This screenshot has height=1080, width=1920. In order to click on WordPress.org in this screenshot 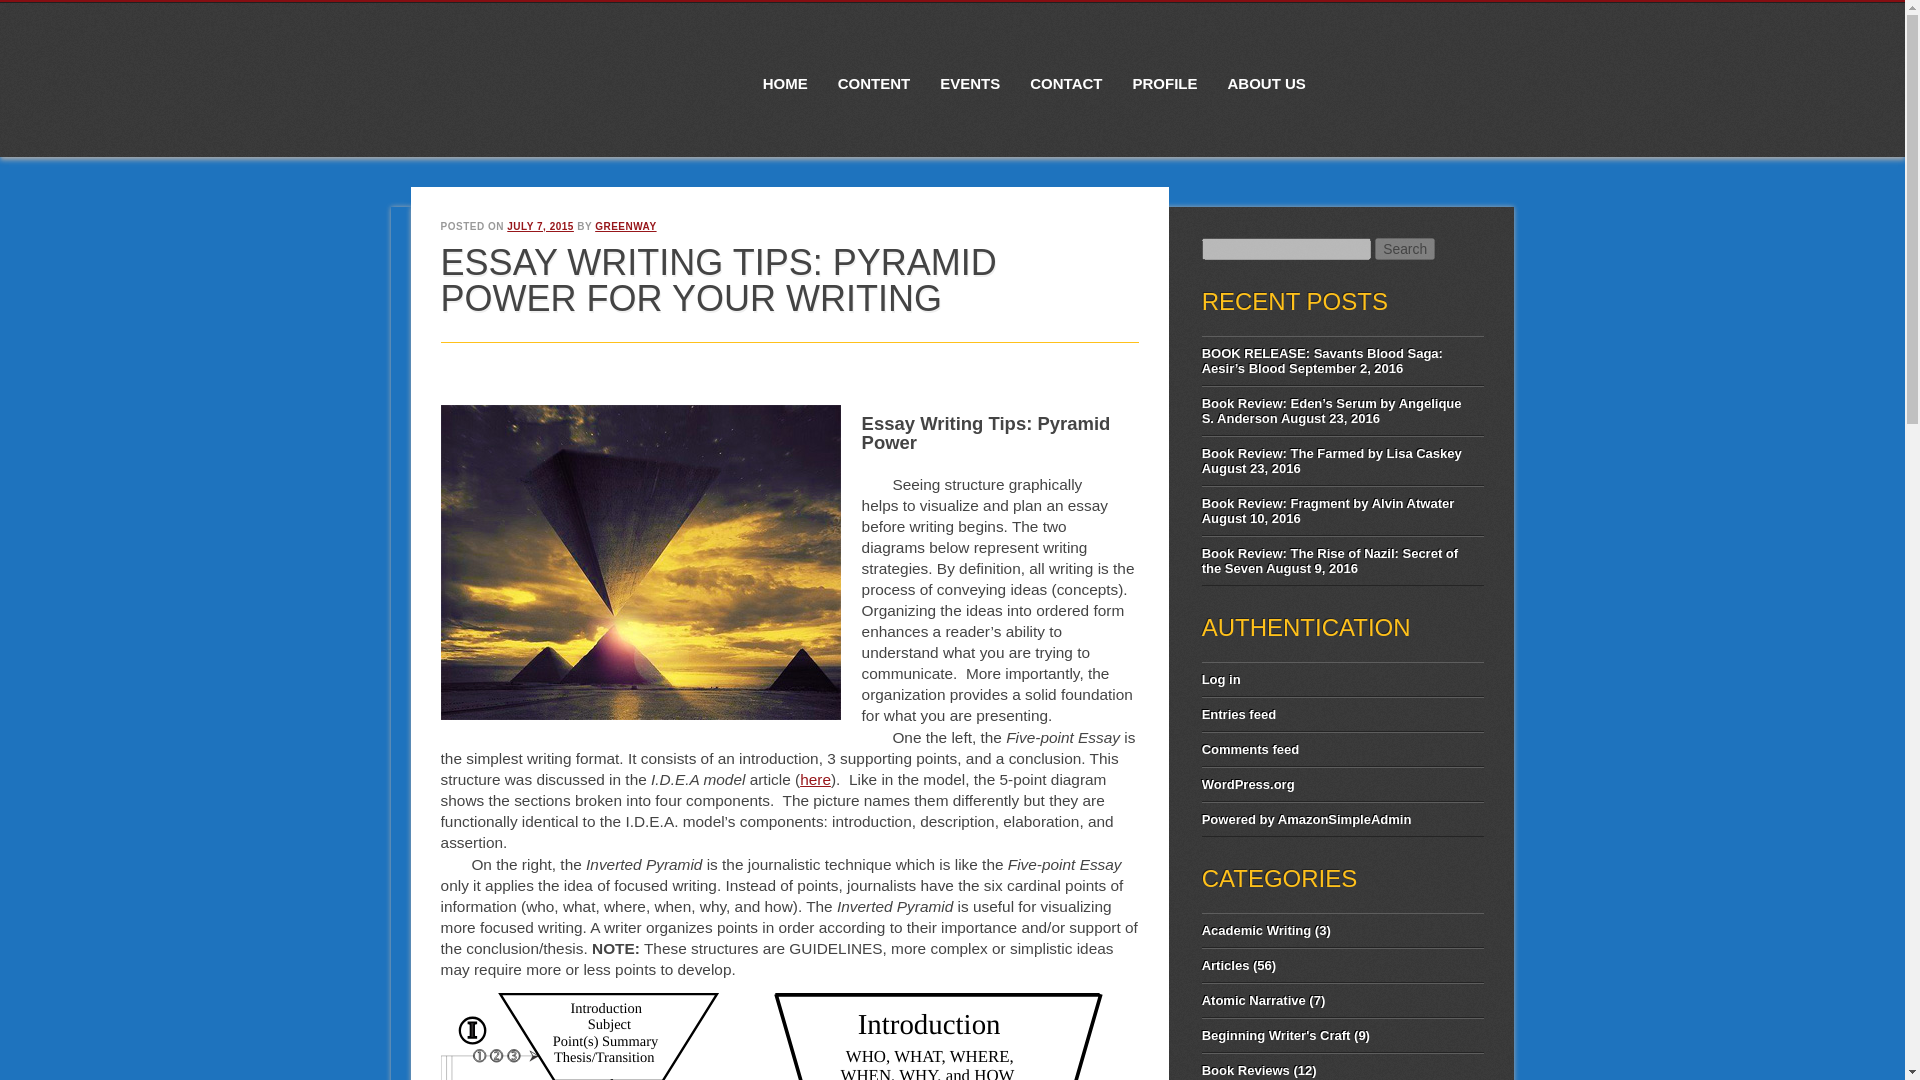, I will do `click(1248, 784)`.